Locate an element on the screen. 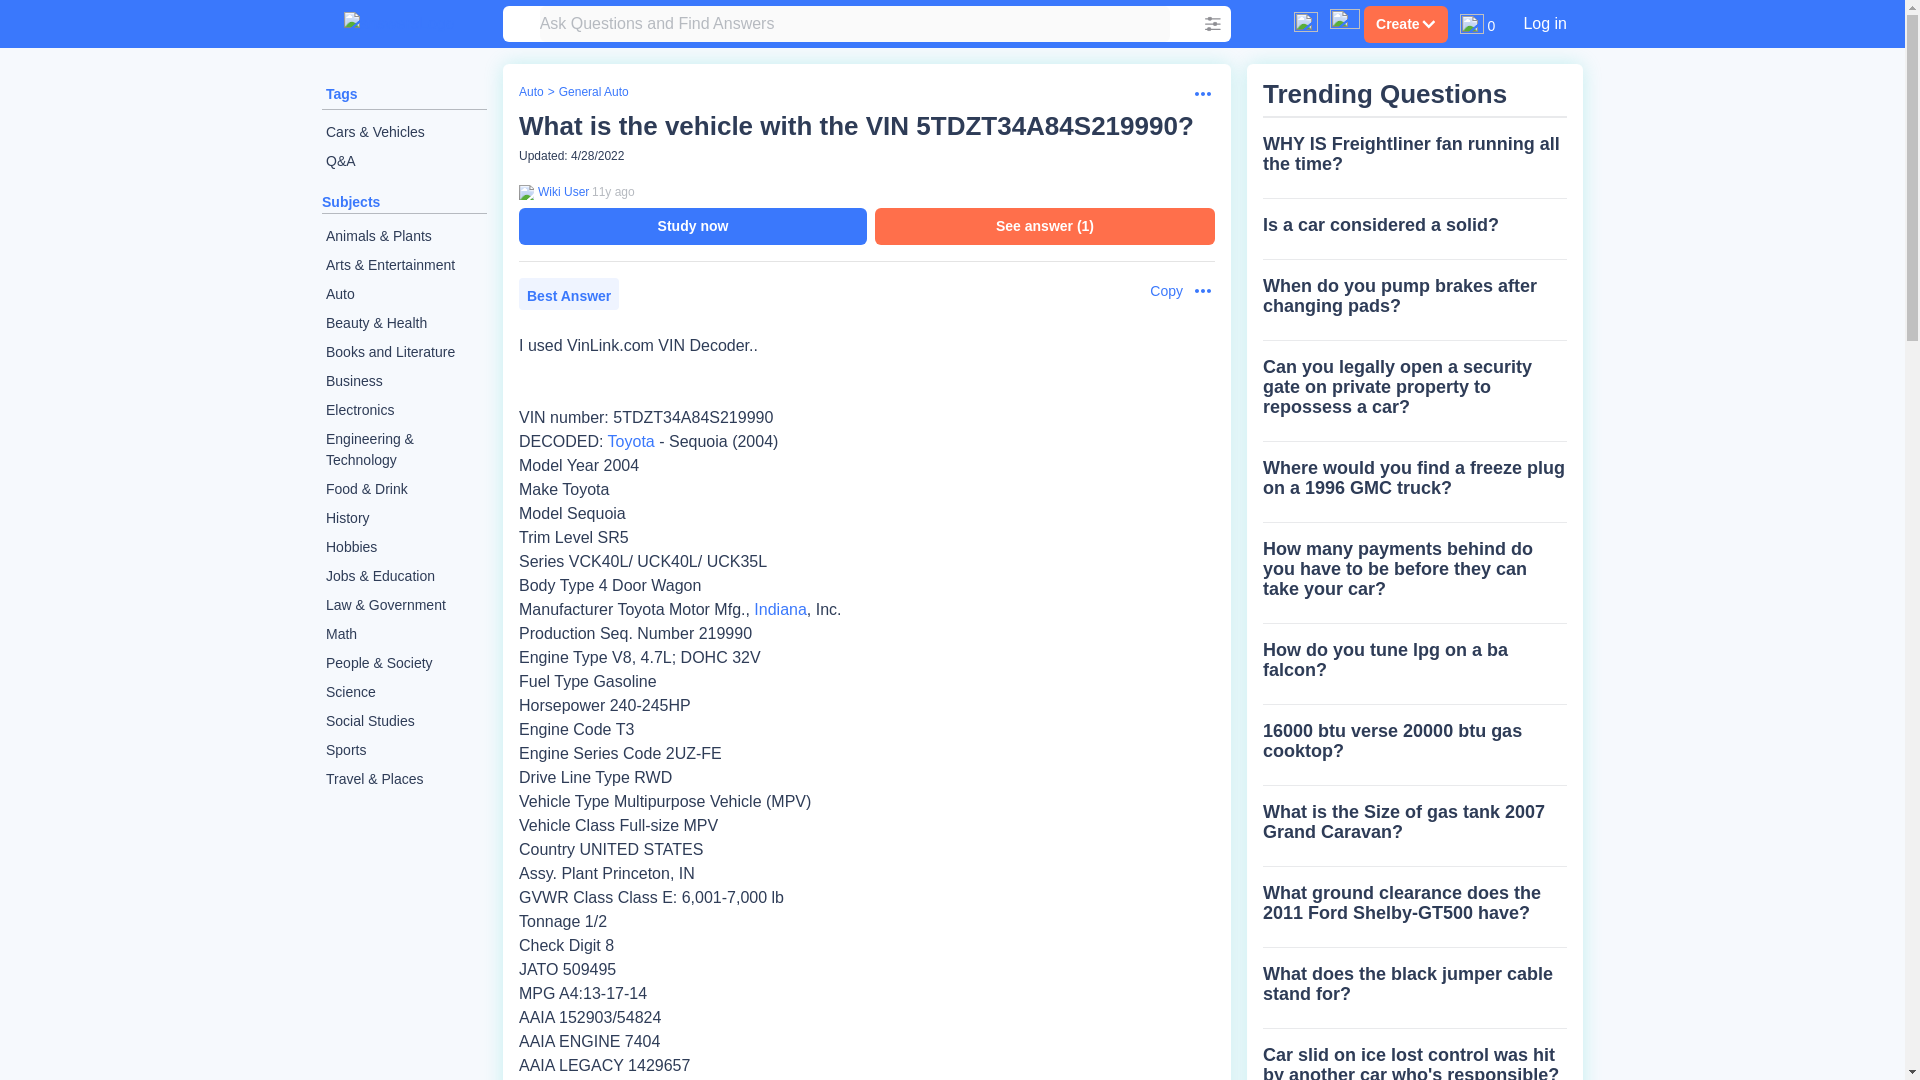 This screenshot has height=1080, width=1920. 2013-03-22 18:50:36 is located at coordinates (613, 191).